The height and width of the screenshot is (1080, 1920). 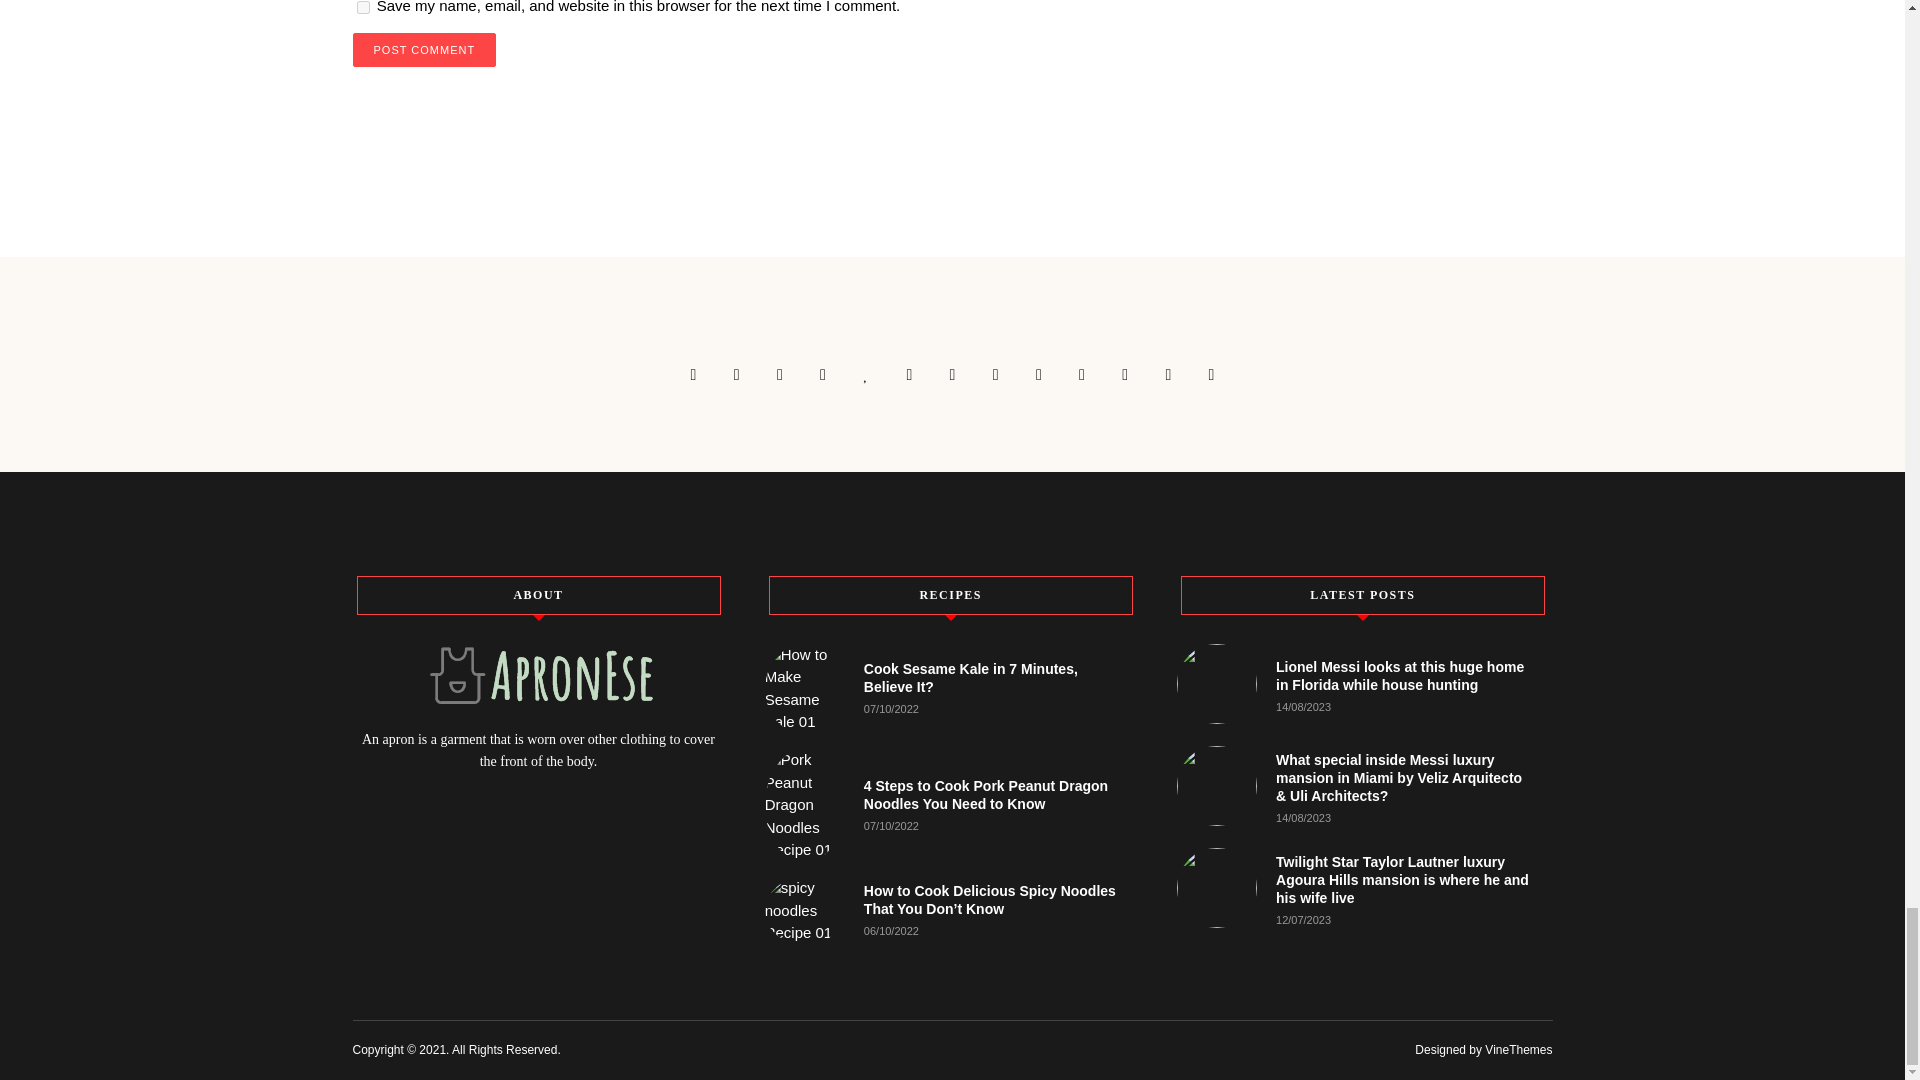 I want to click on yes, so click(x=362, y=8).